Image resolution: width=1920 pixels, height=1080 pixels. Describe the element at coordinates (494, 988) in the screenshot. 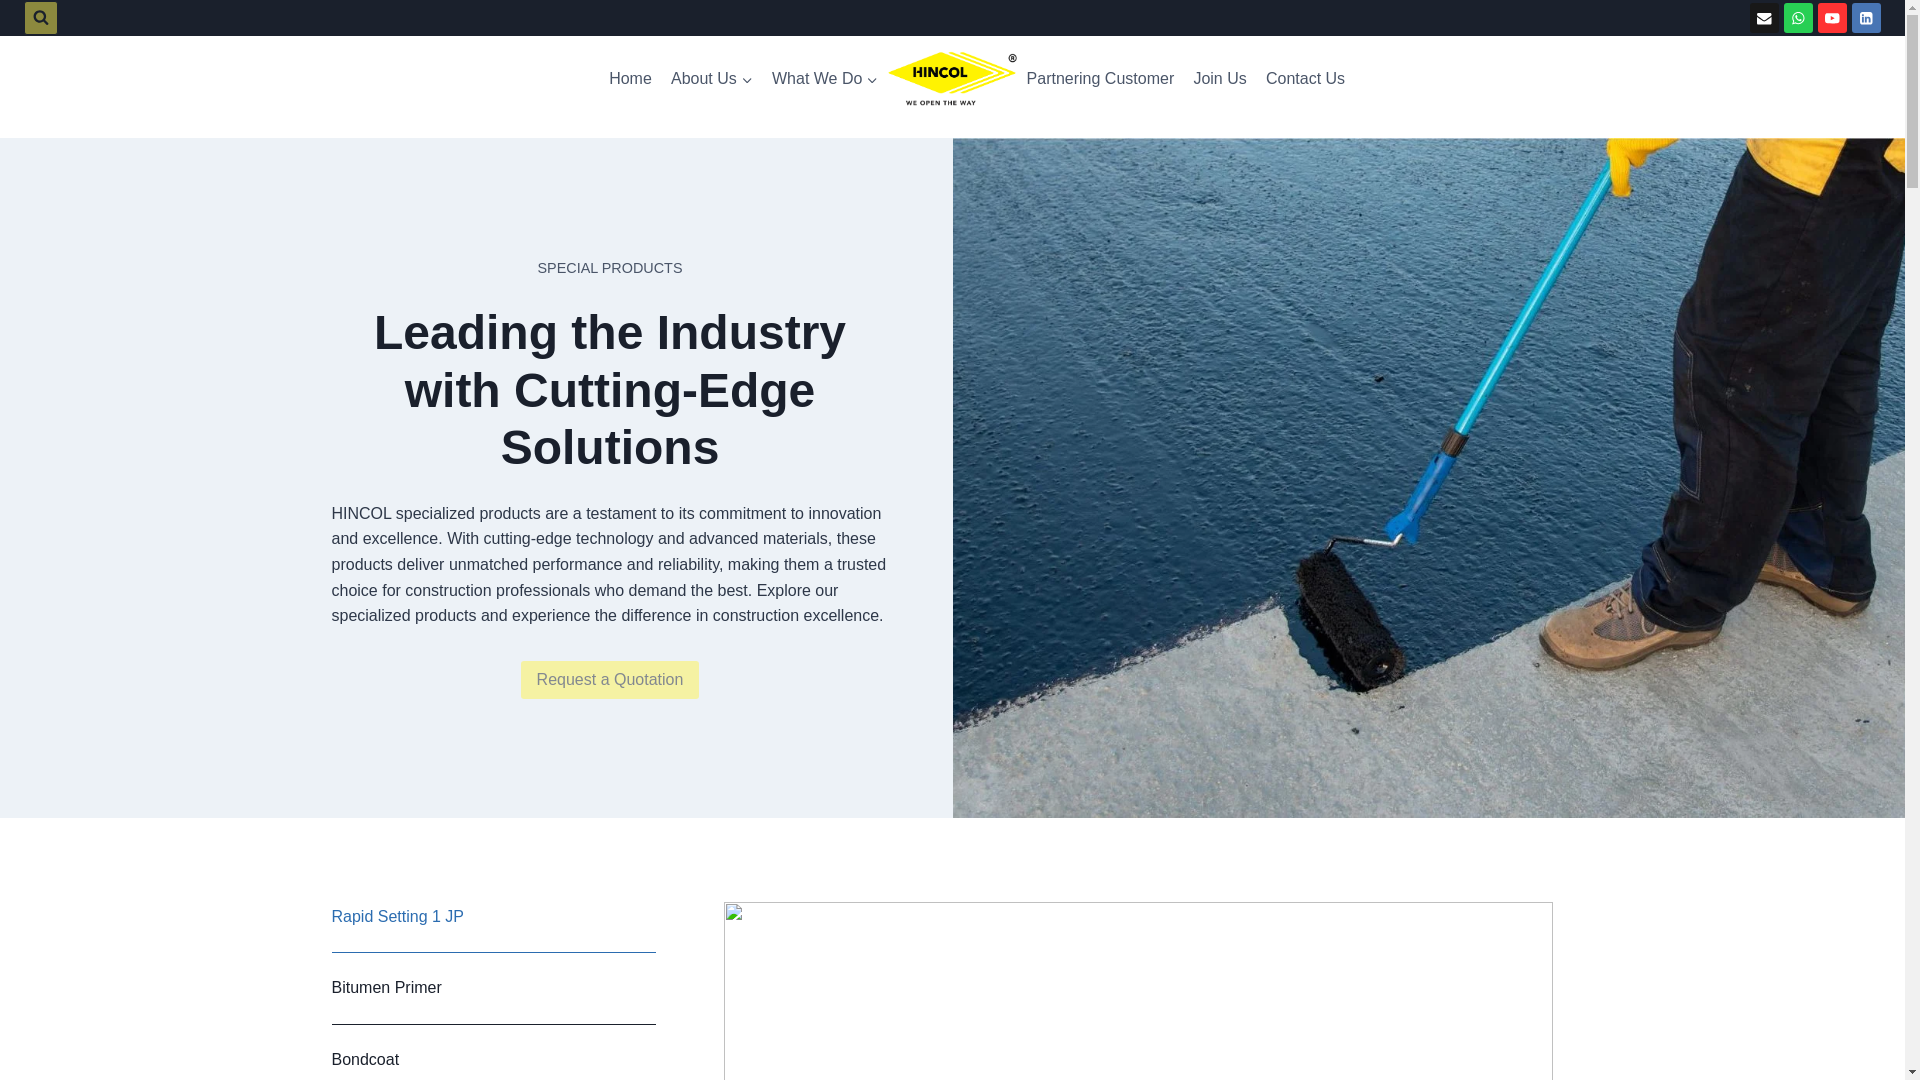

I see `Bitumen Primer` at that location.